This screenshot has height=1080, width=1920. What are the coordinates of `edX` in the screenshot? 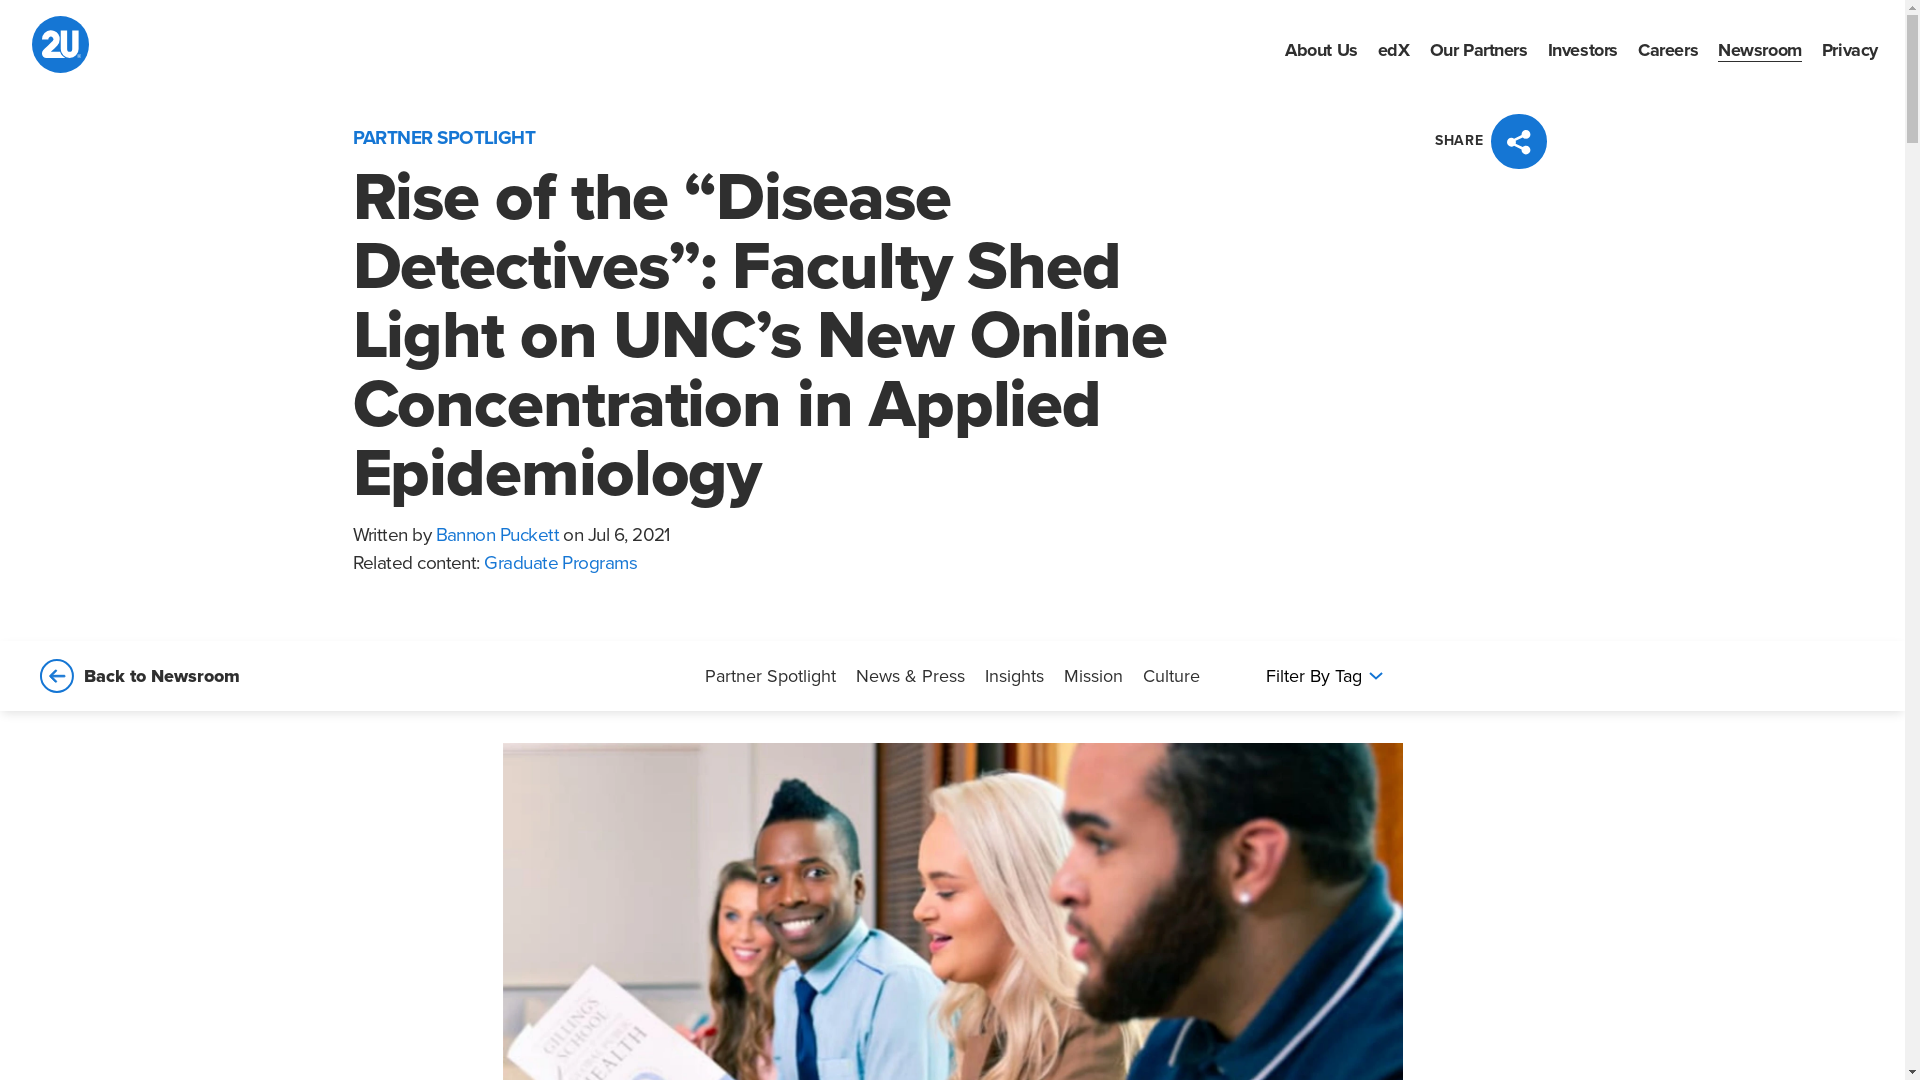 It's located at (1394, 50).